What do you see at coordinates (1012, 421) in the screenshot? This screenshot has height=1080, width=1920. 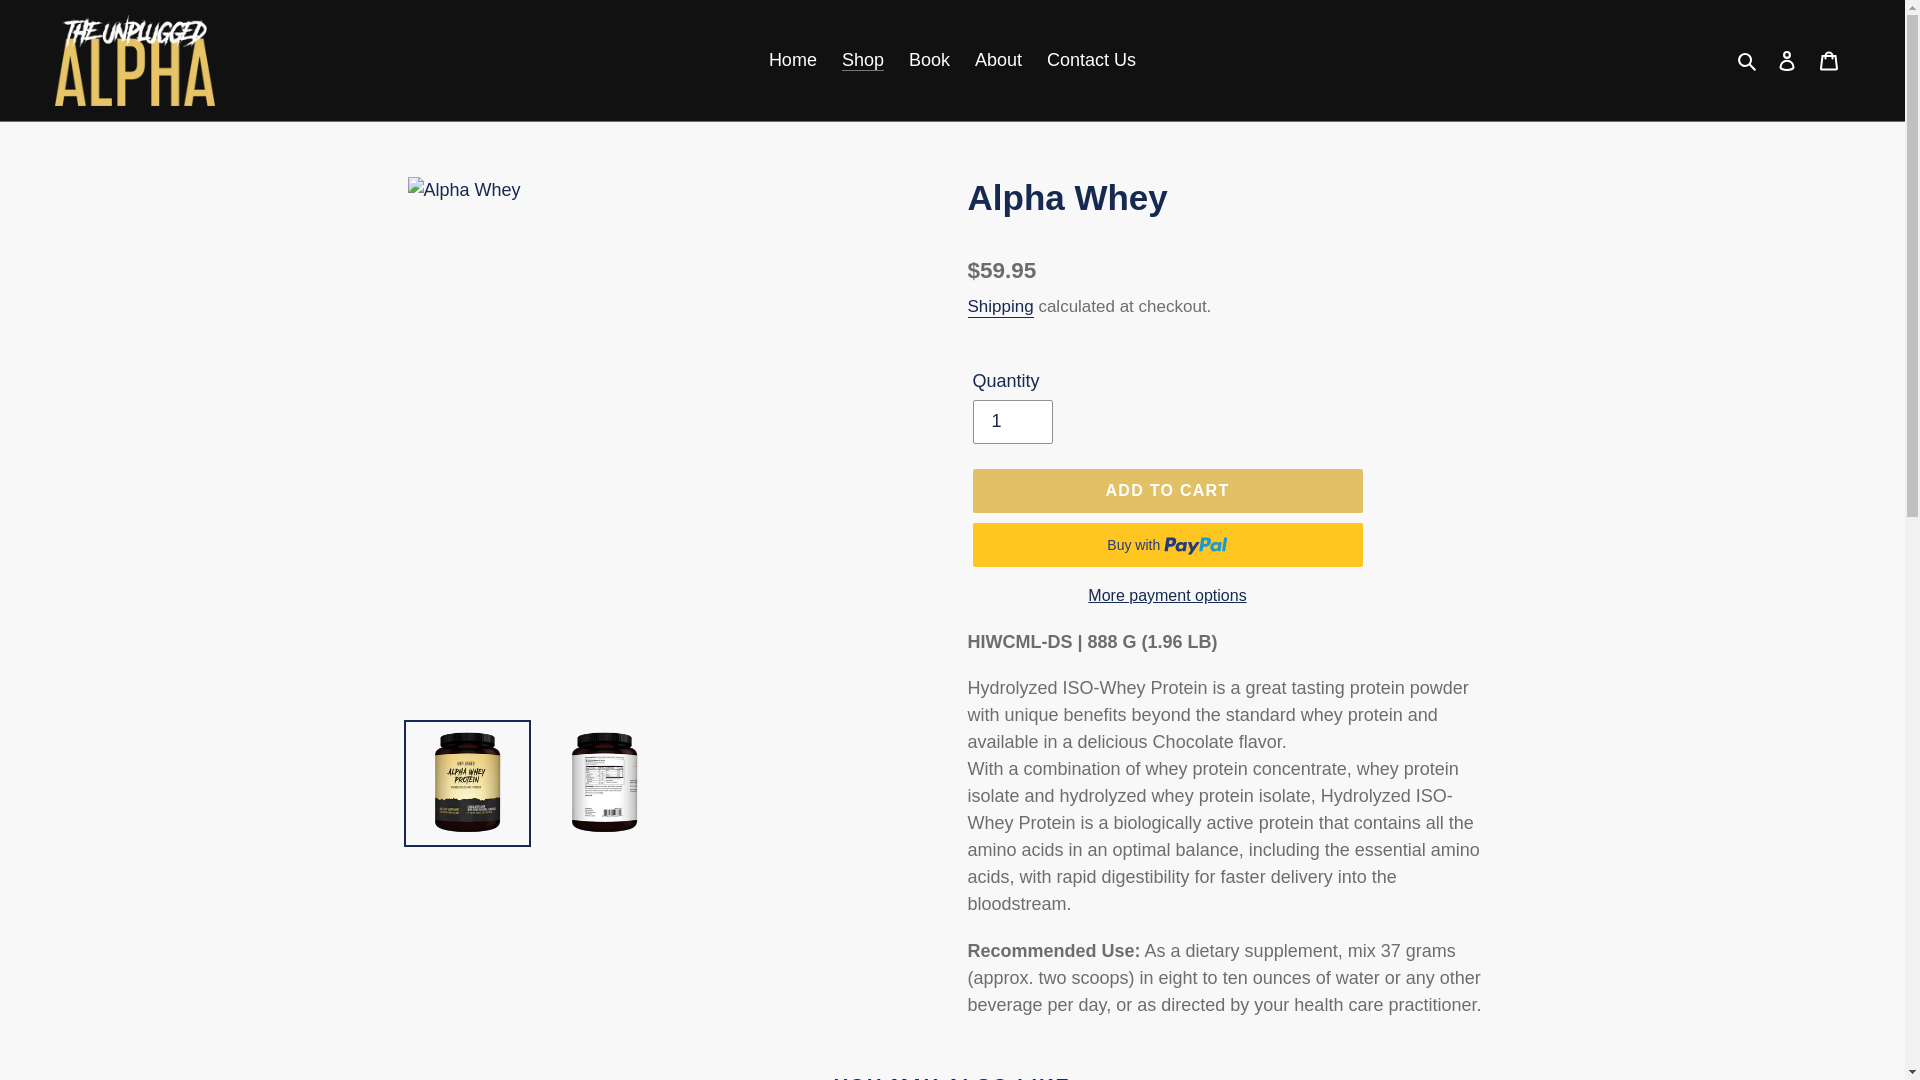 I see `1` at bounding box center [1012, 421].